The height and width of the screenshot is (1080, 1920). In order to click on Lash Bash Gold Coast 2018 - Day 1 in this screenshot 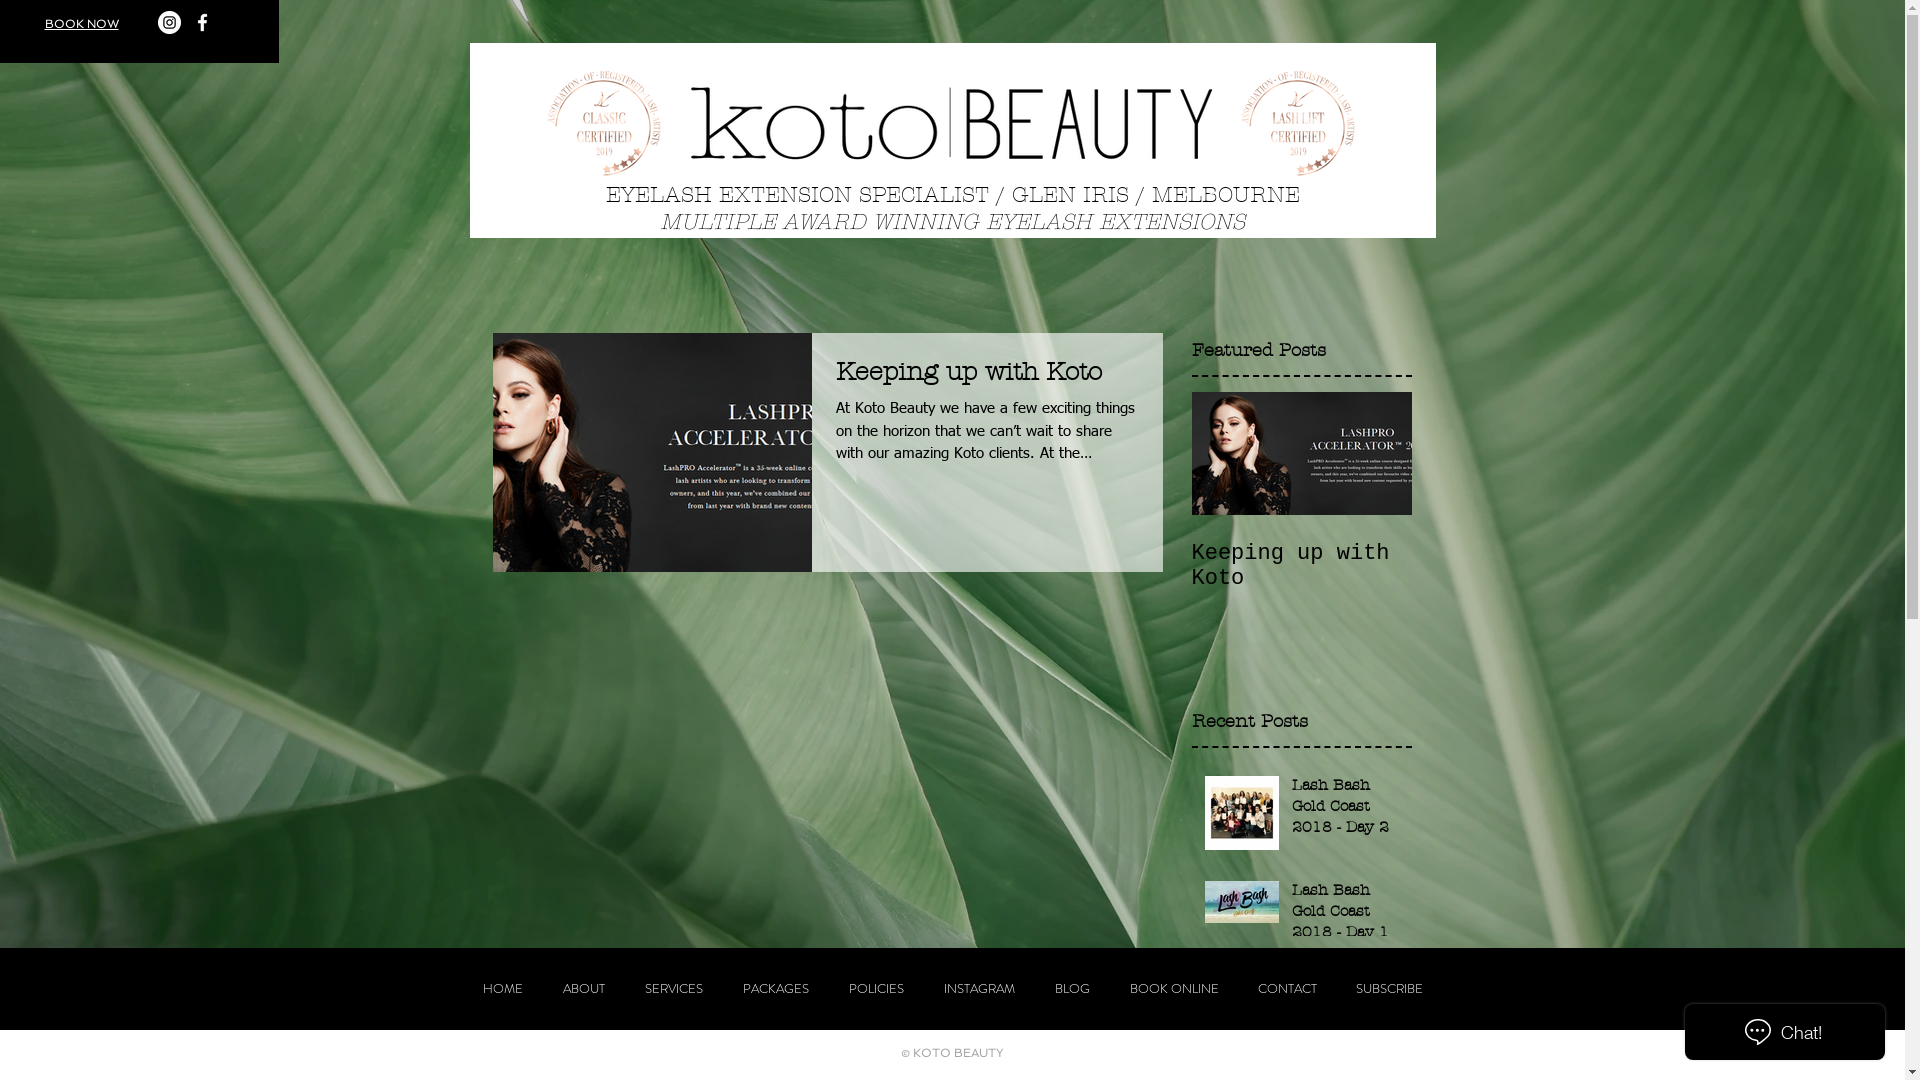, I will do `click(1346, 916)`.